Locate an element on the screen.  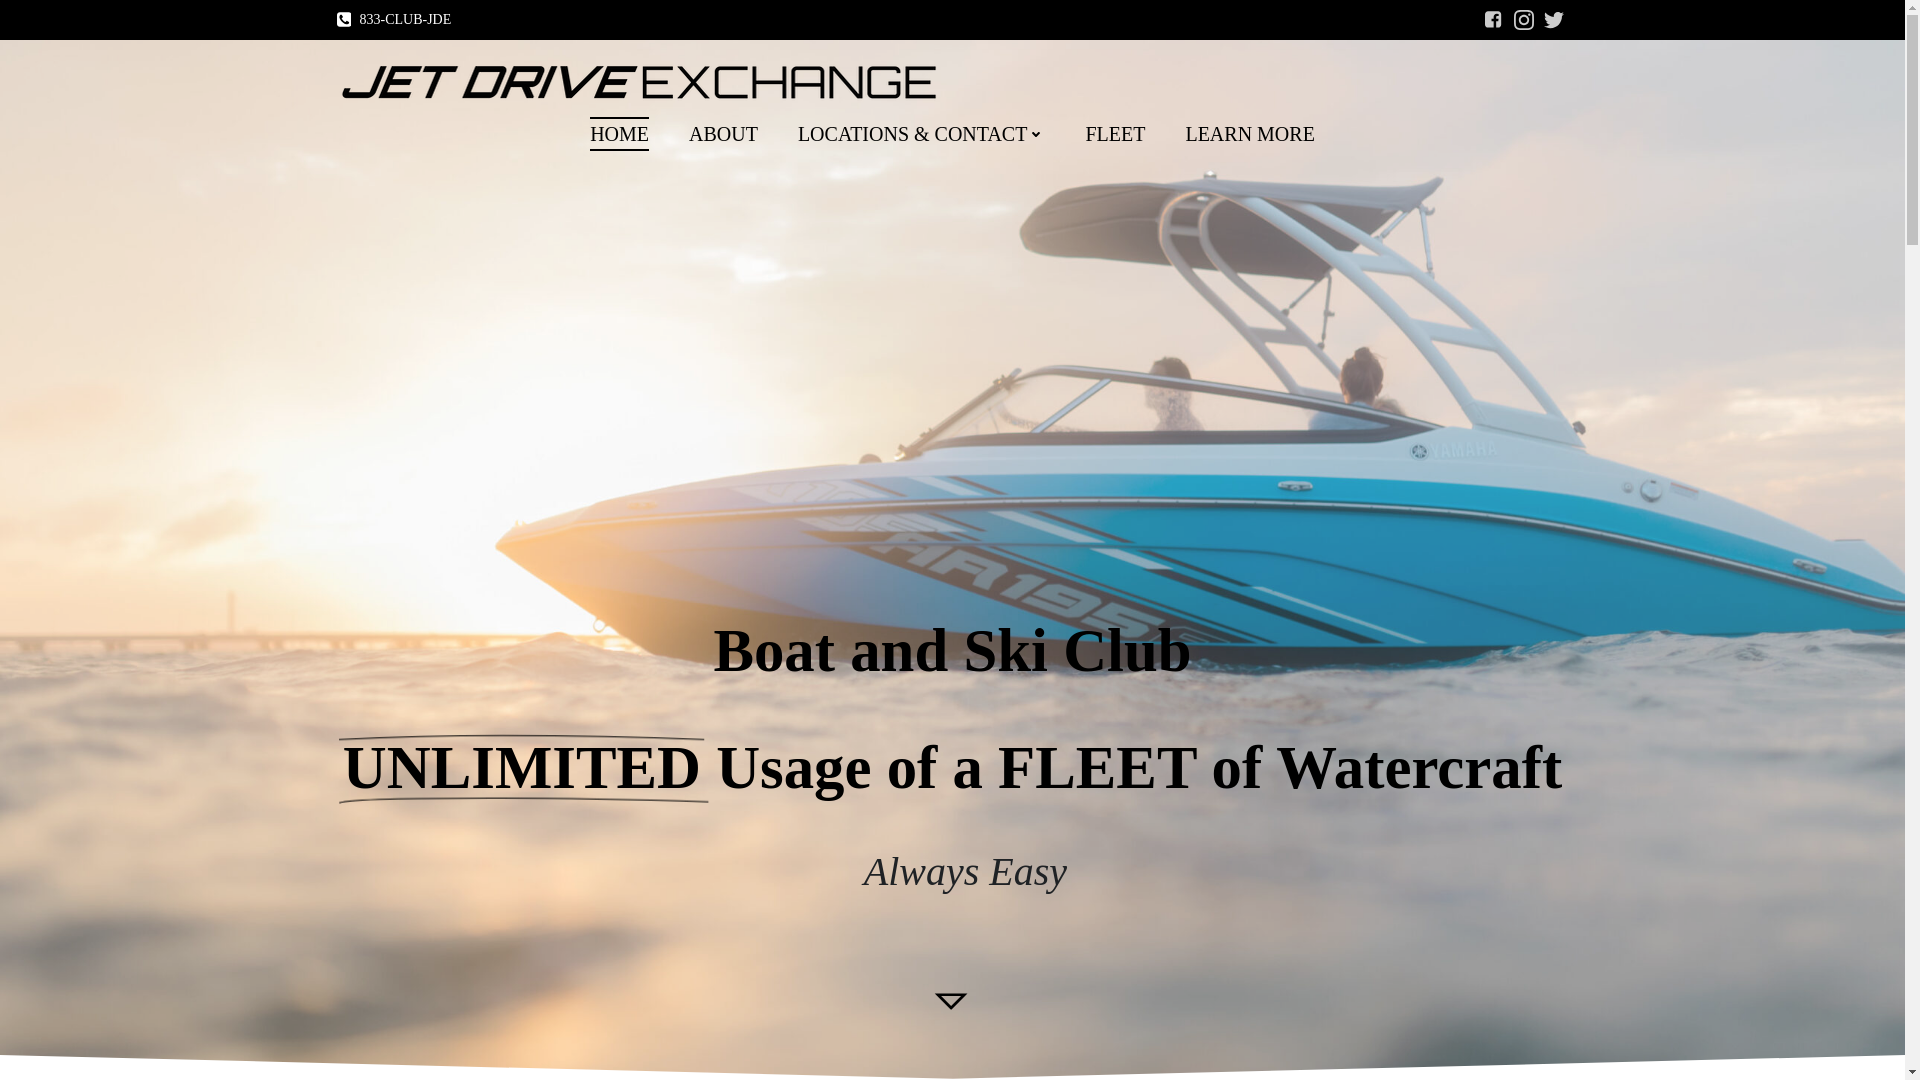
FLEET is located at coordinates (1114, 134).